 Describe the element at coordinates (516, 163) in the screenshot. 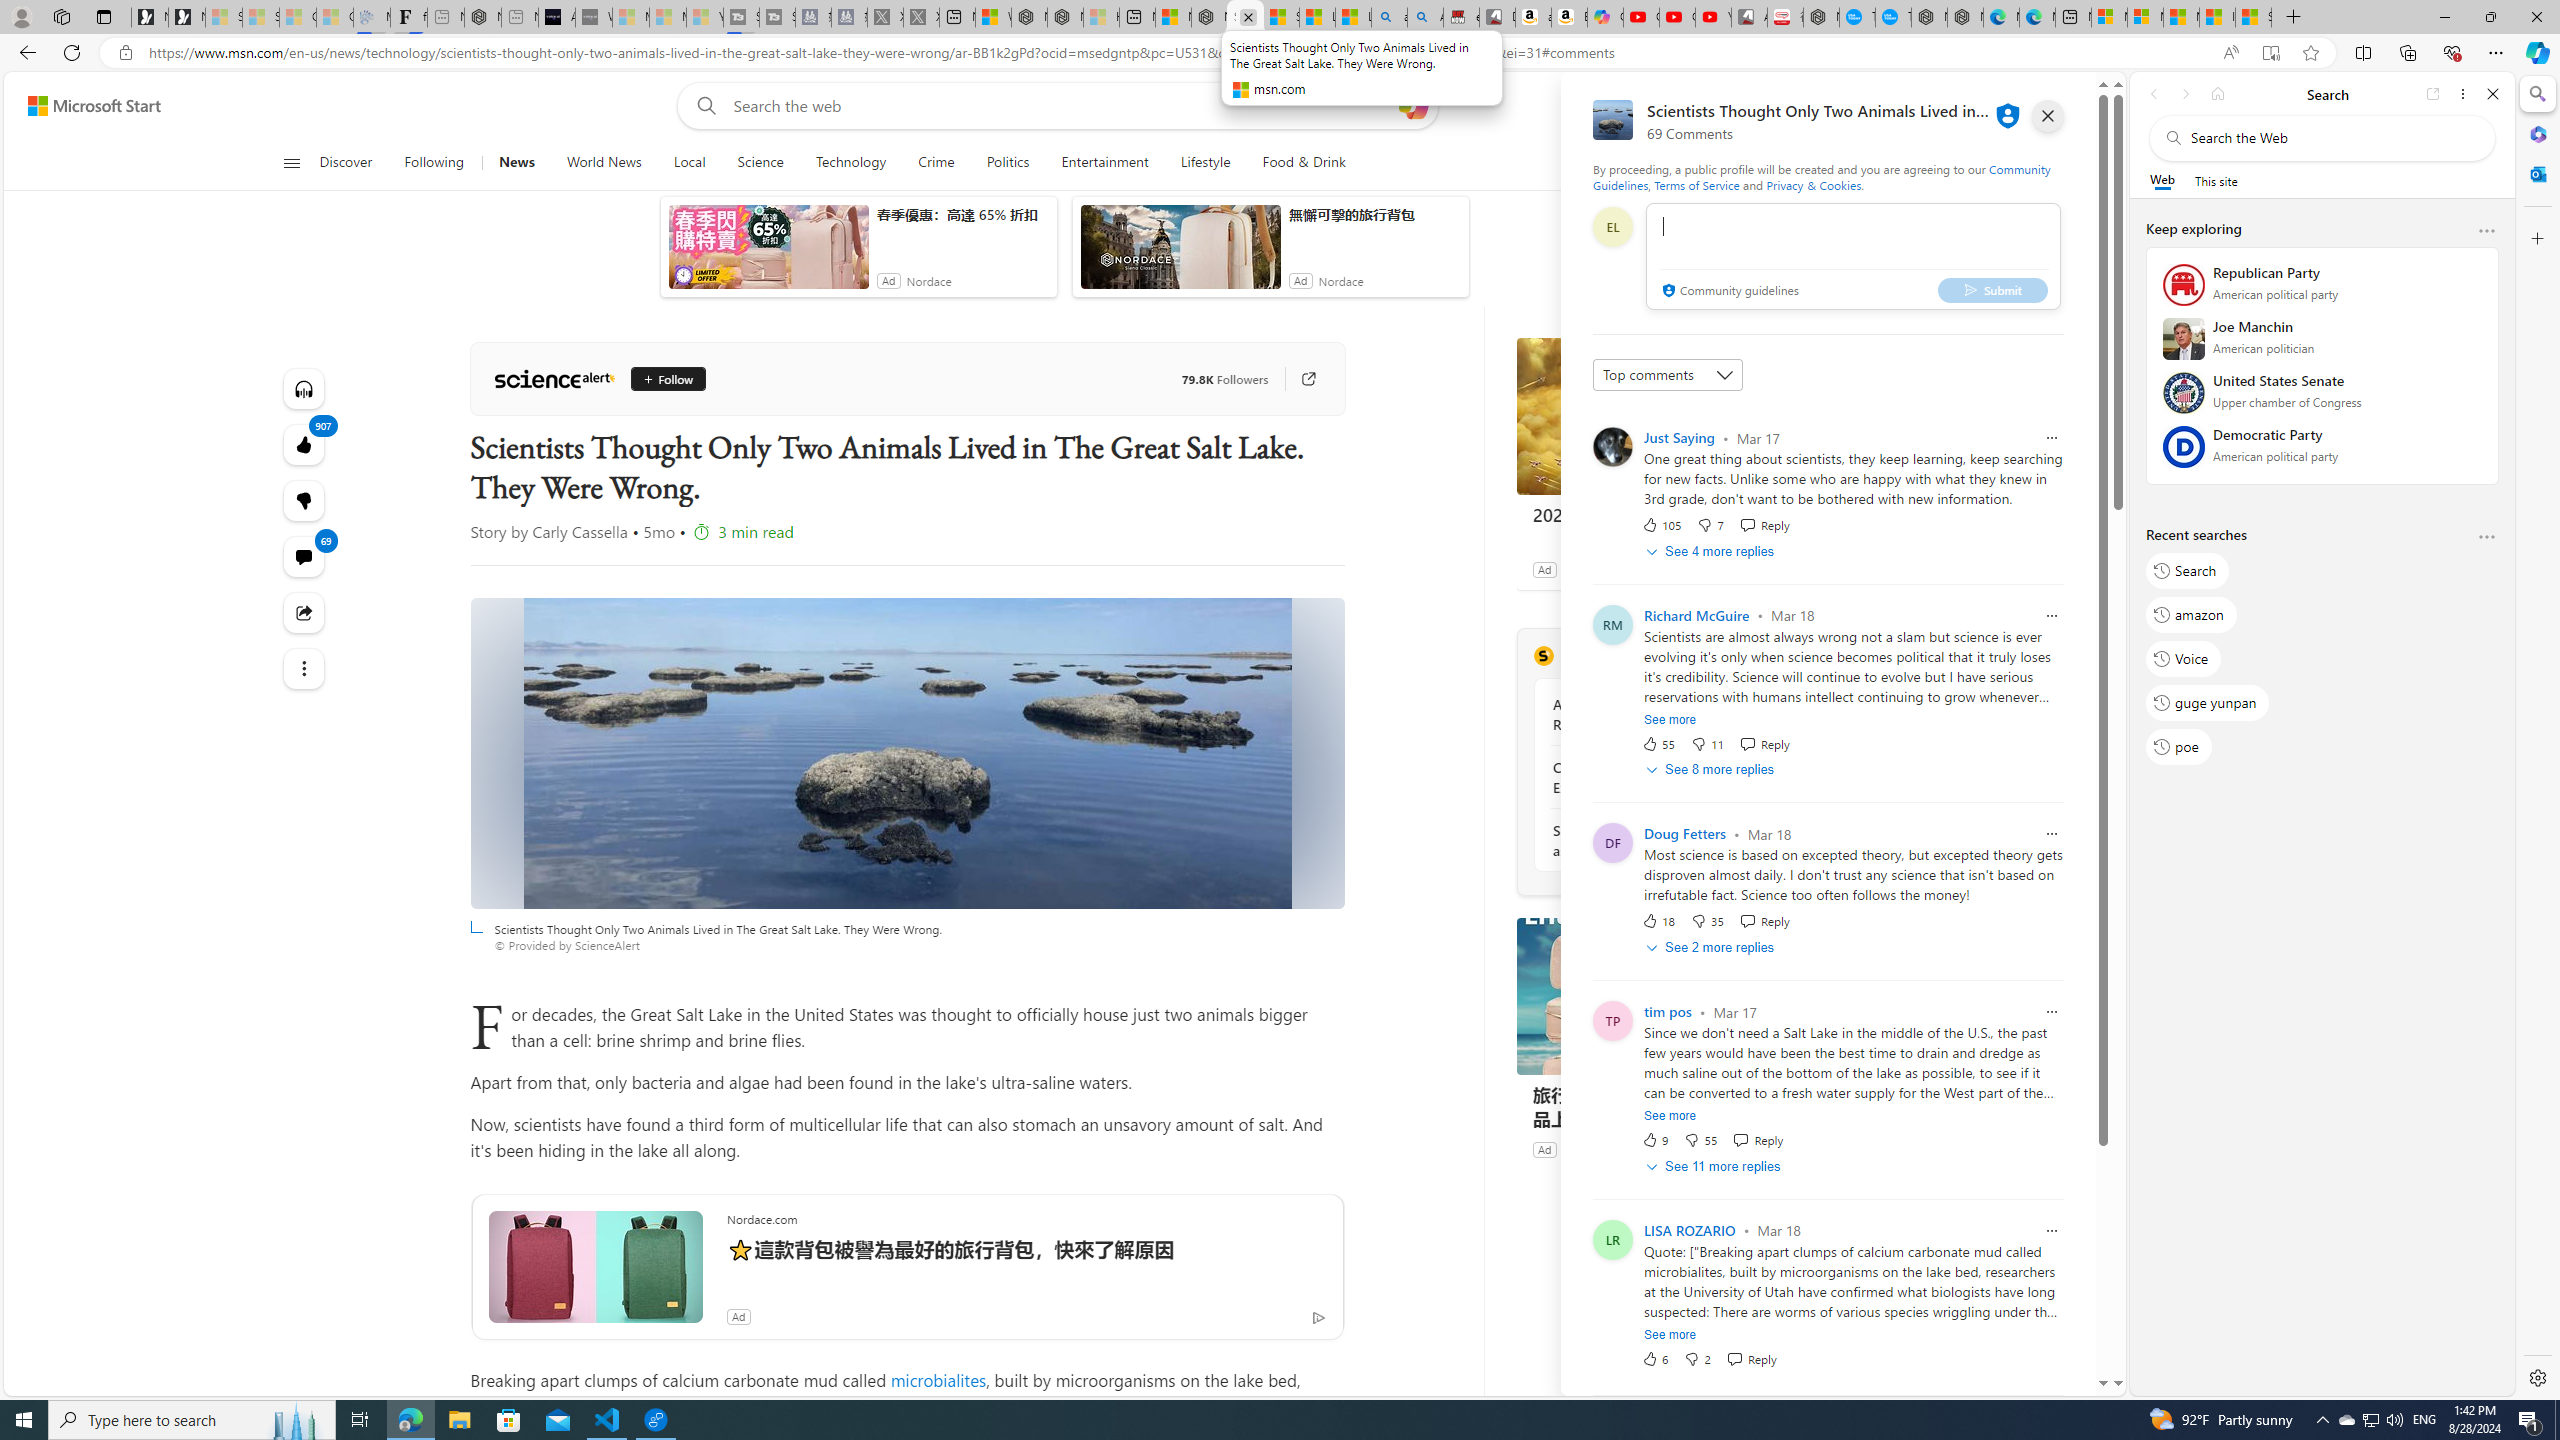

I see `News` at that location.